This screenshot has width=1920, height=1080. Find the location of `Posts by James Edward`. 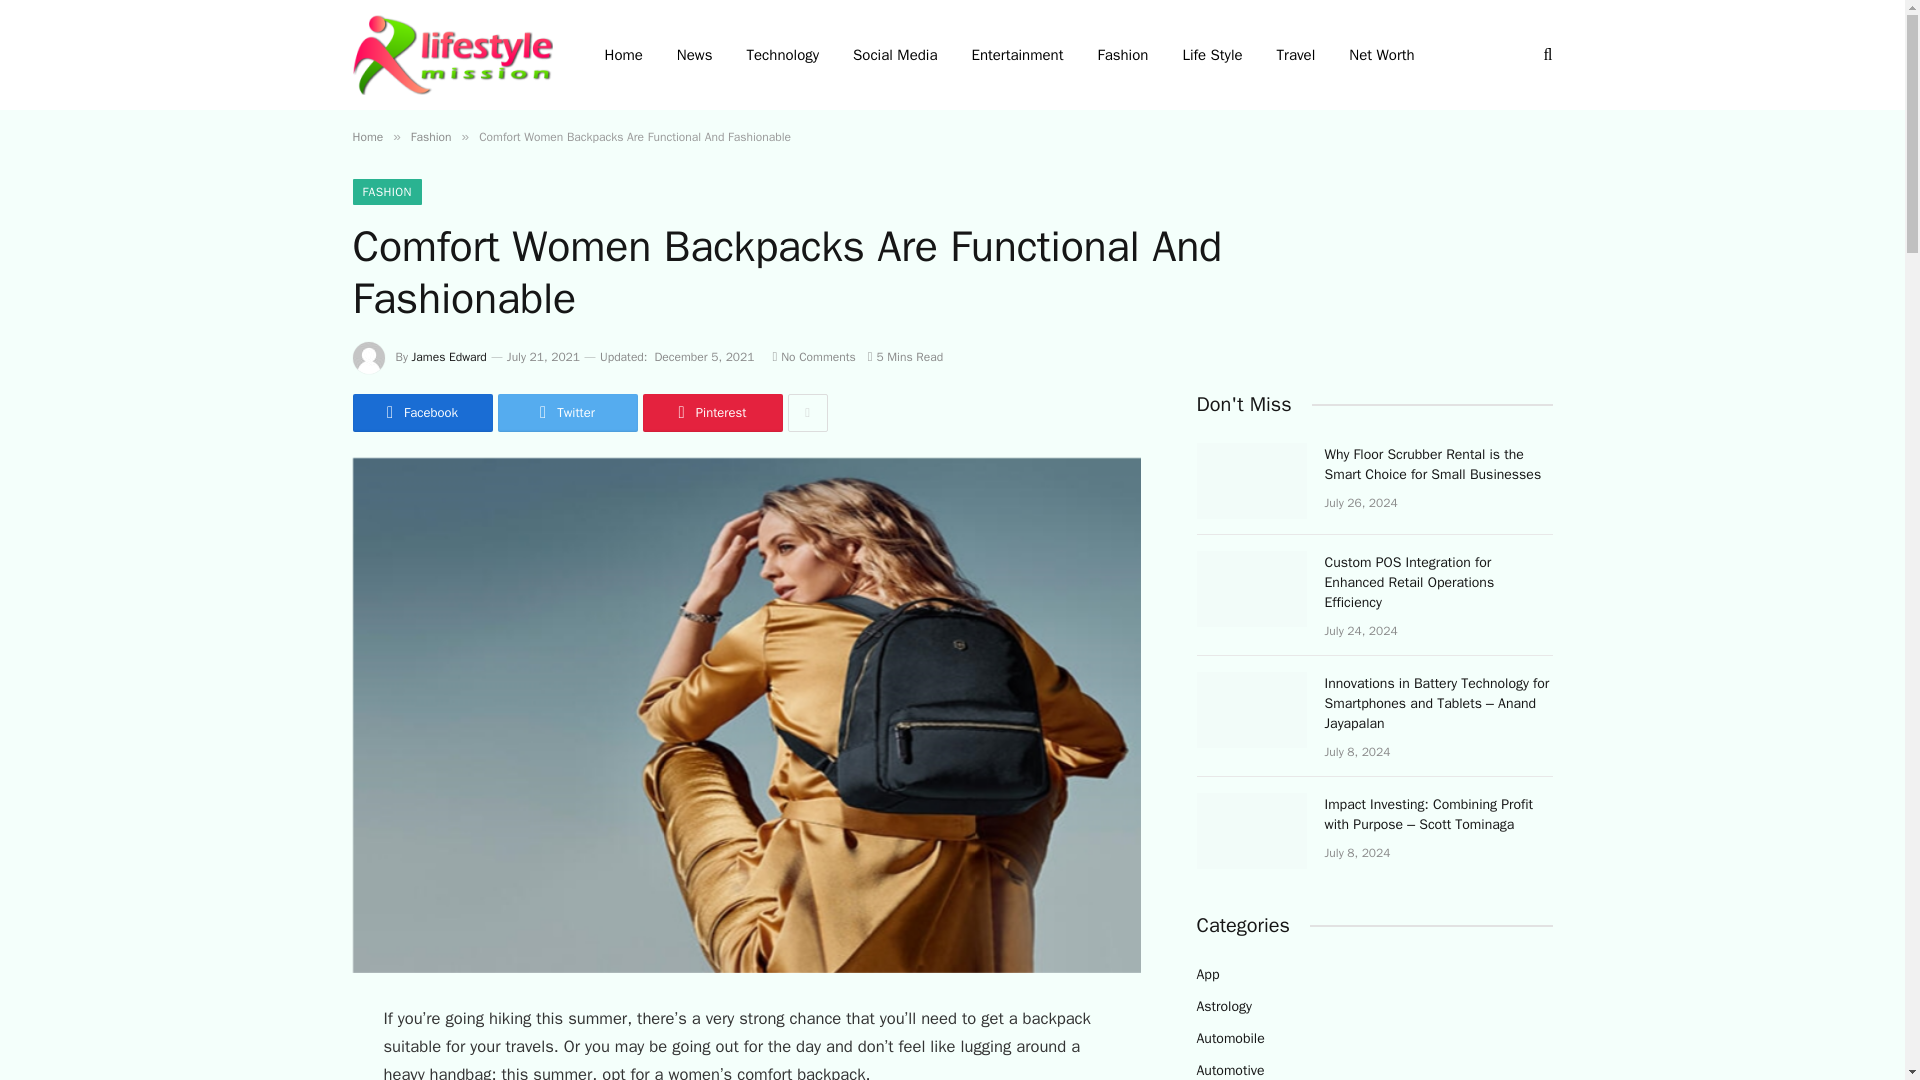

Posts by James Edward is located at coordinates (450, 356).